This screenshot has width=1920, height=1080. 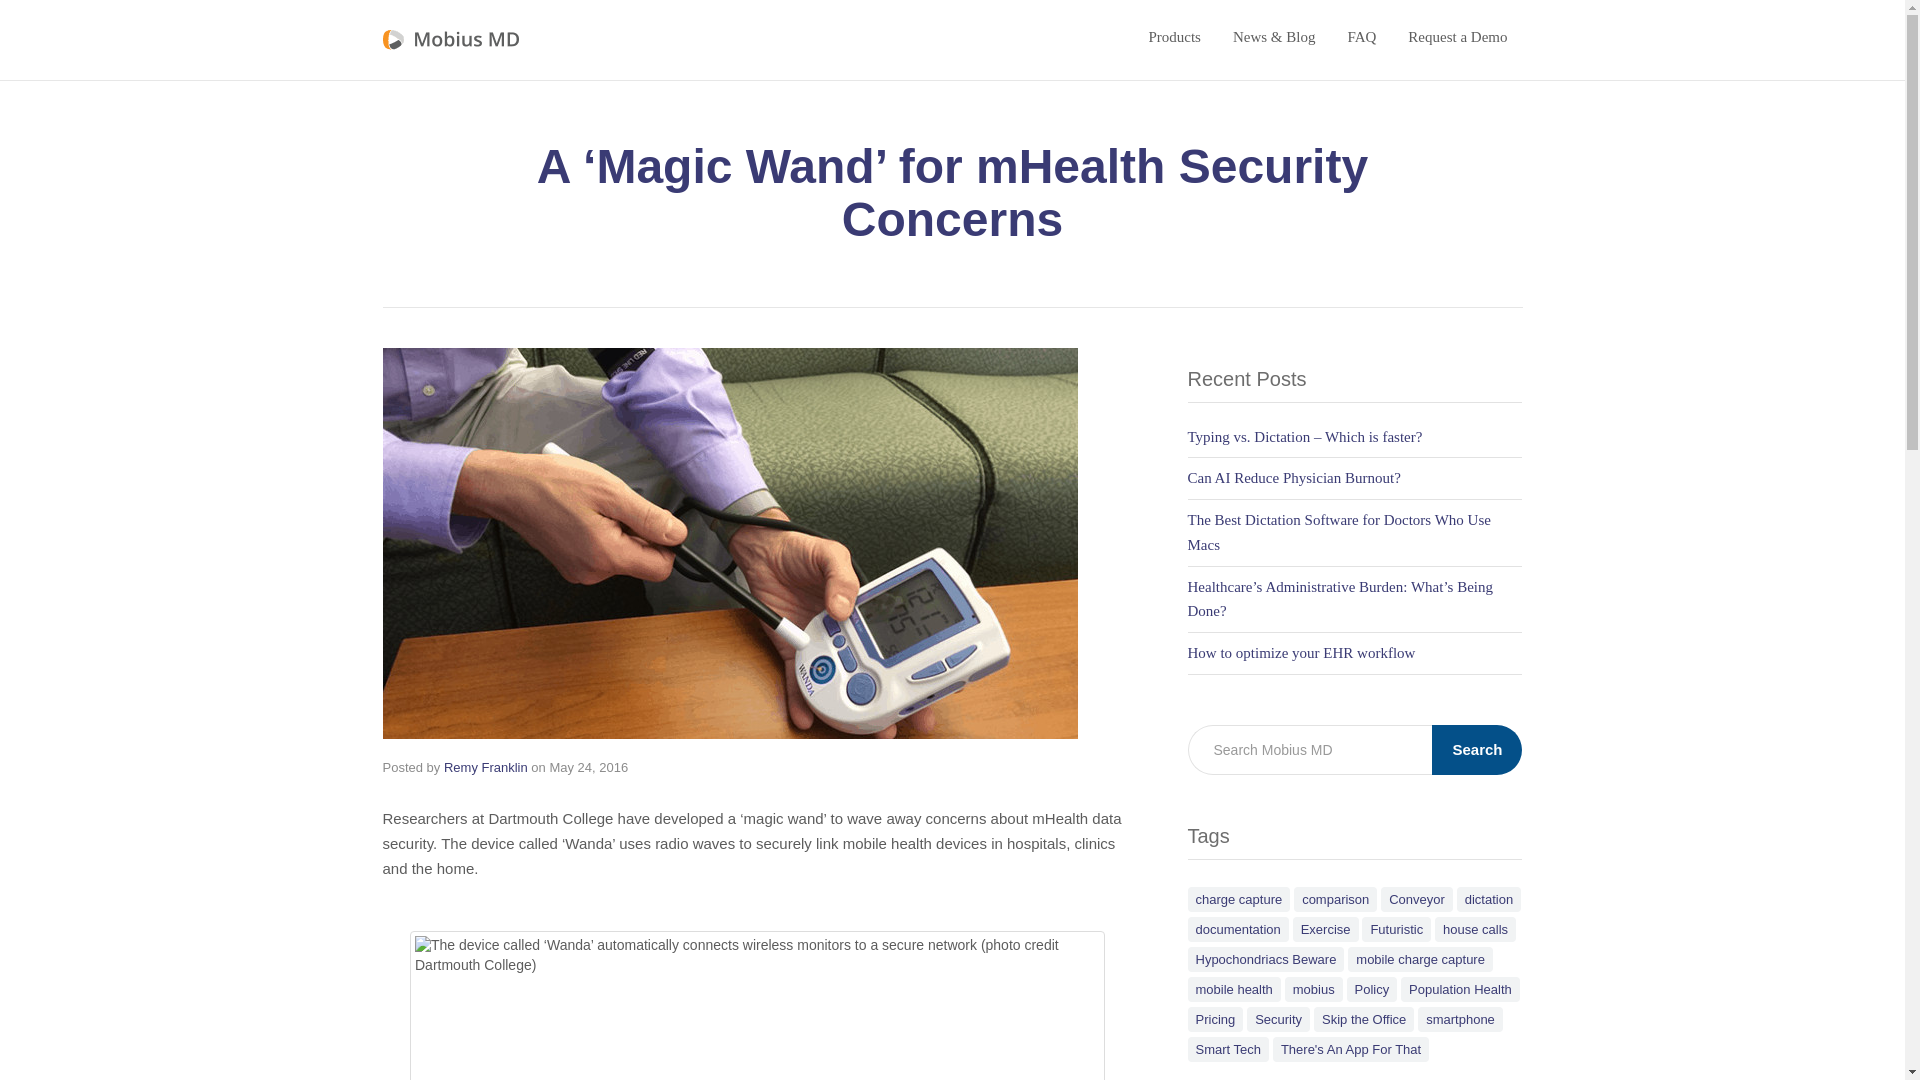 I want to click on Futuristic, so click(x=1396, y=928).